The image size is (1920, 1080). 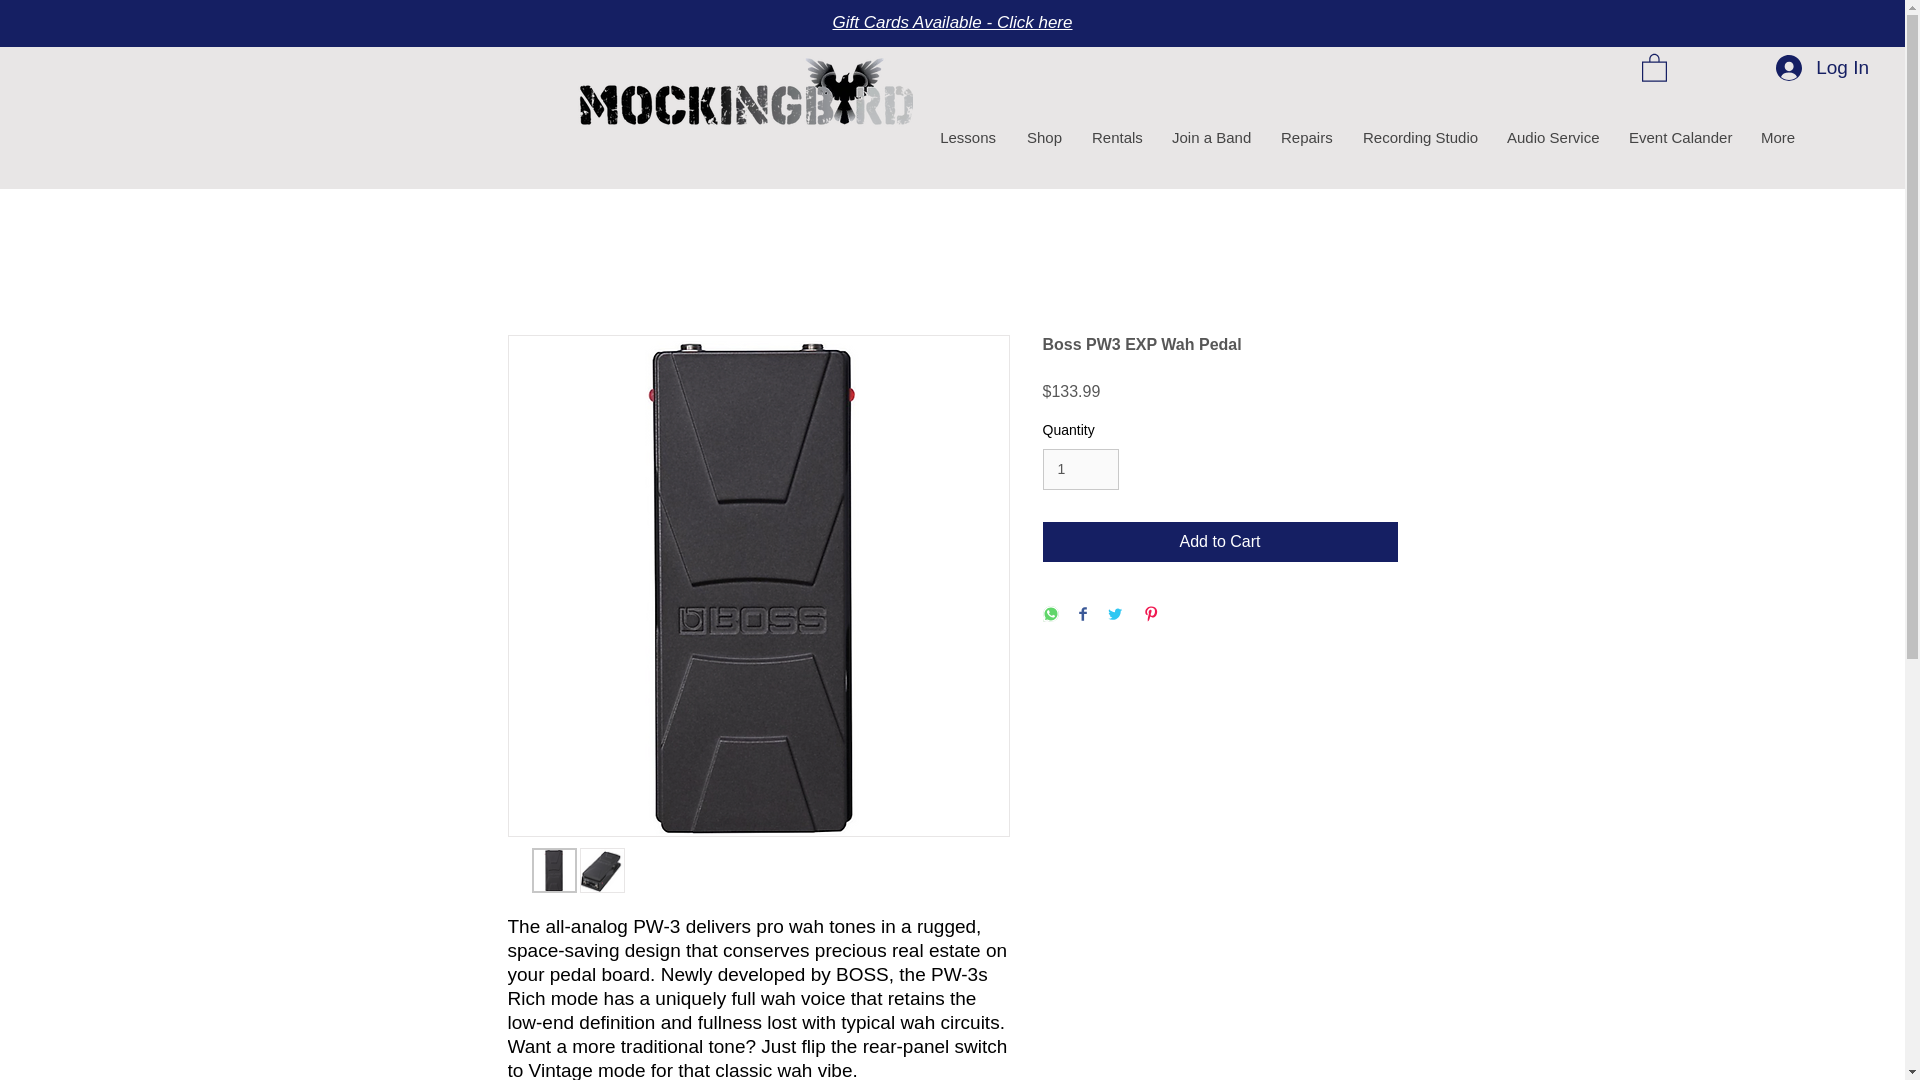 I want to click on Gift Cards Available - Click here, so click(x=951, y=22).